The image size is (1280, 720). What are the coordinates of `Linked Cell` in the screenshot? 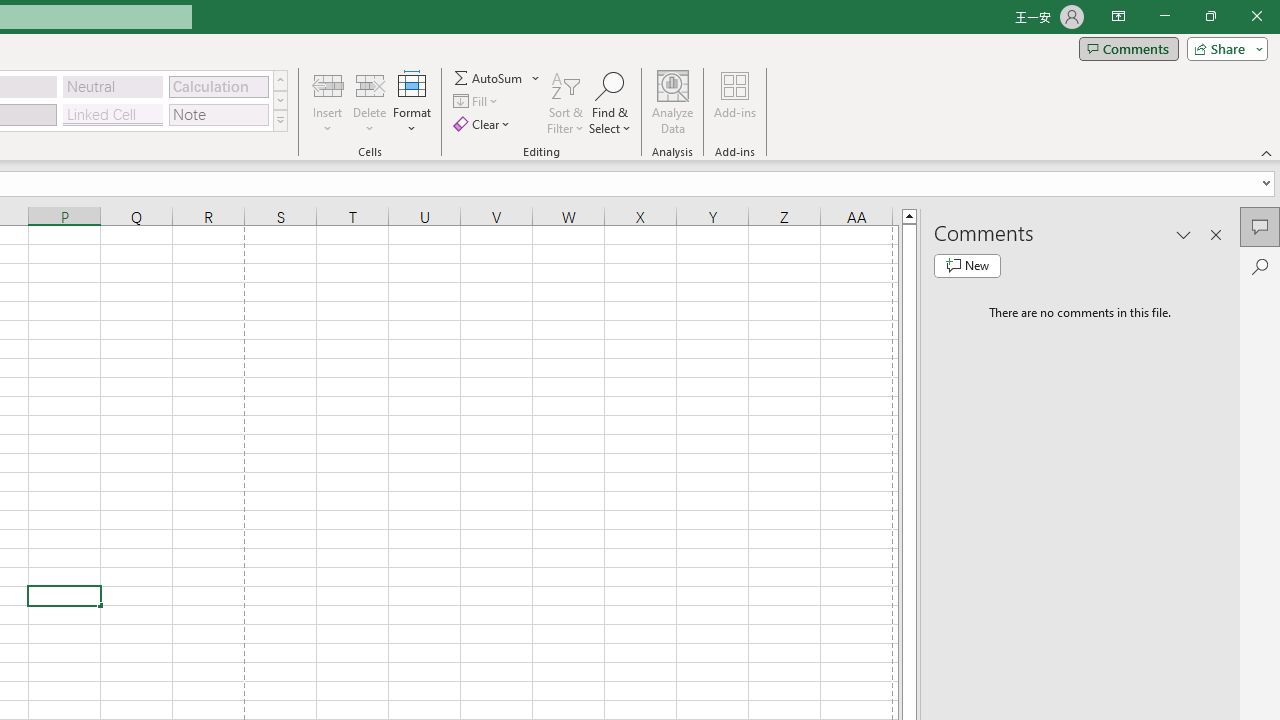 It's located at (113, 114).